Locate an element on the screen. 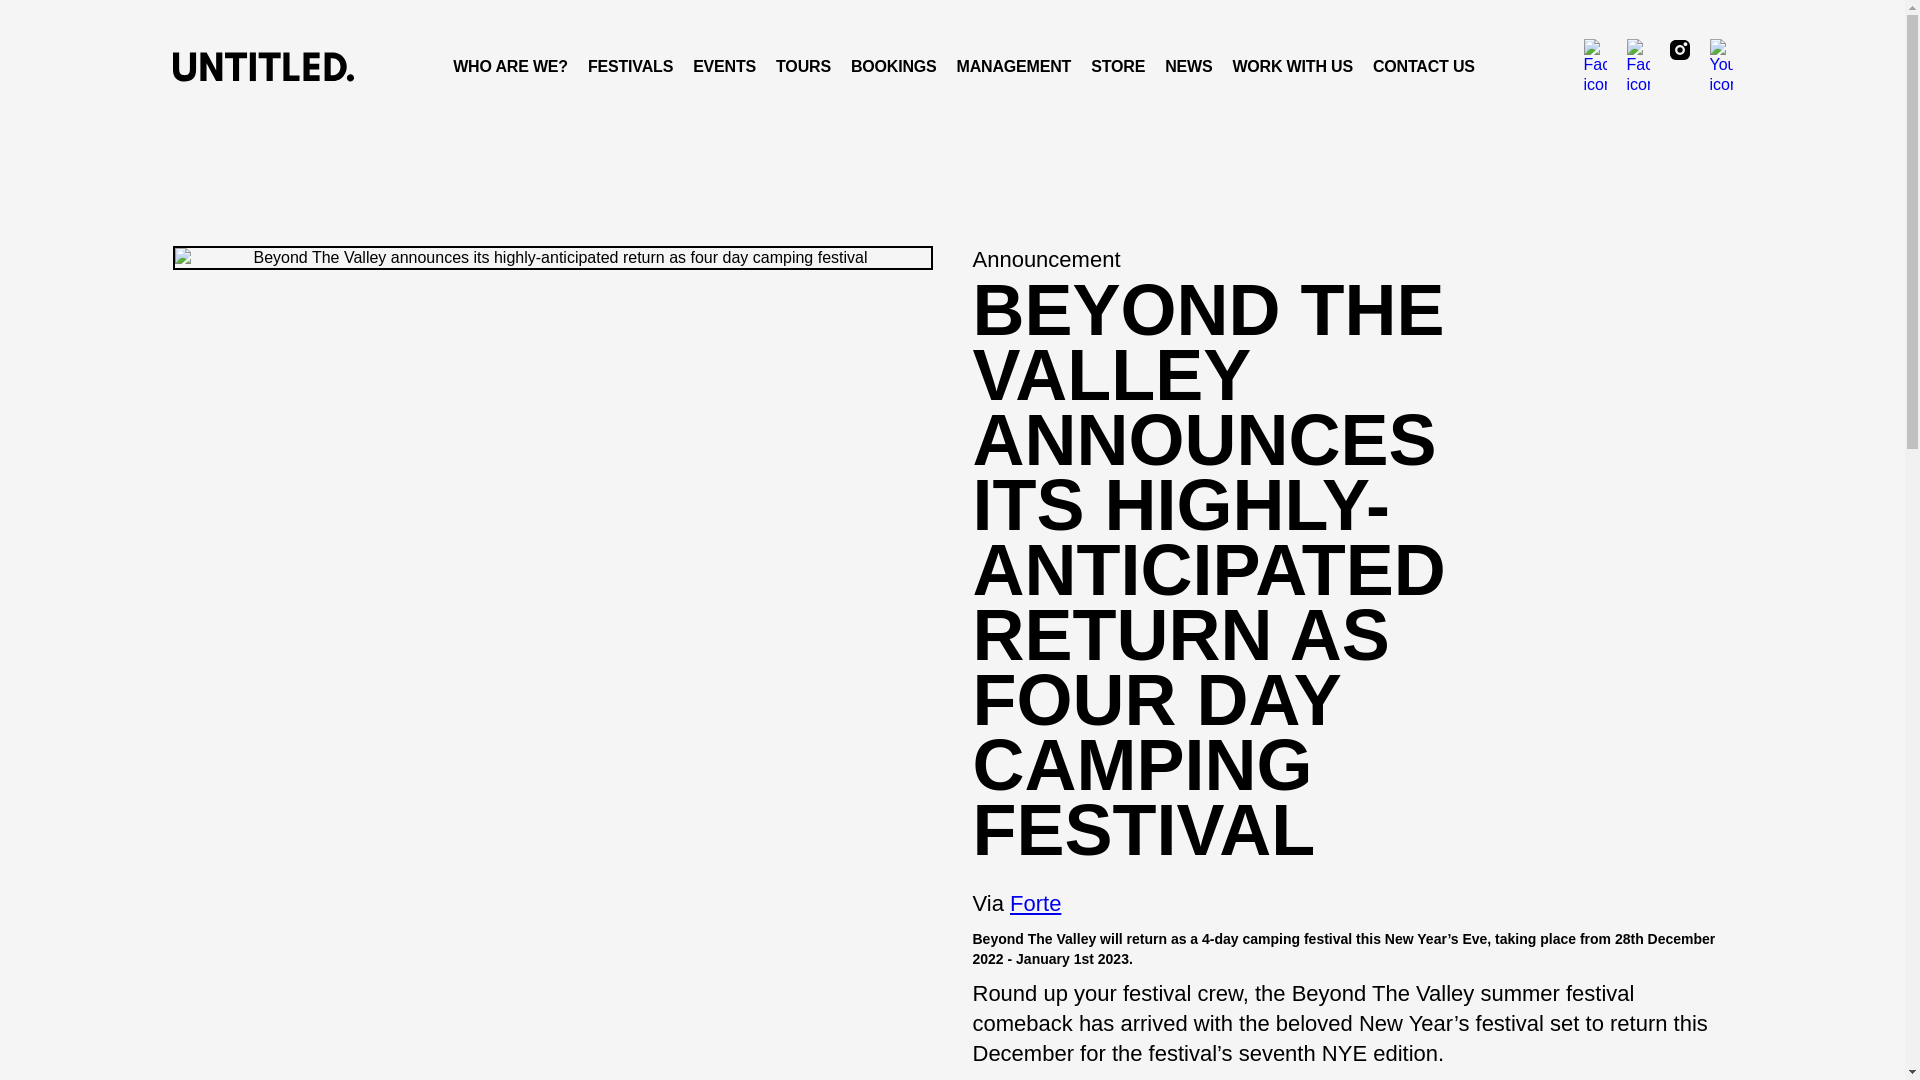 The image size is (1920, 1080). Forte is located at coordinates (1035, 903).